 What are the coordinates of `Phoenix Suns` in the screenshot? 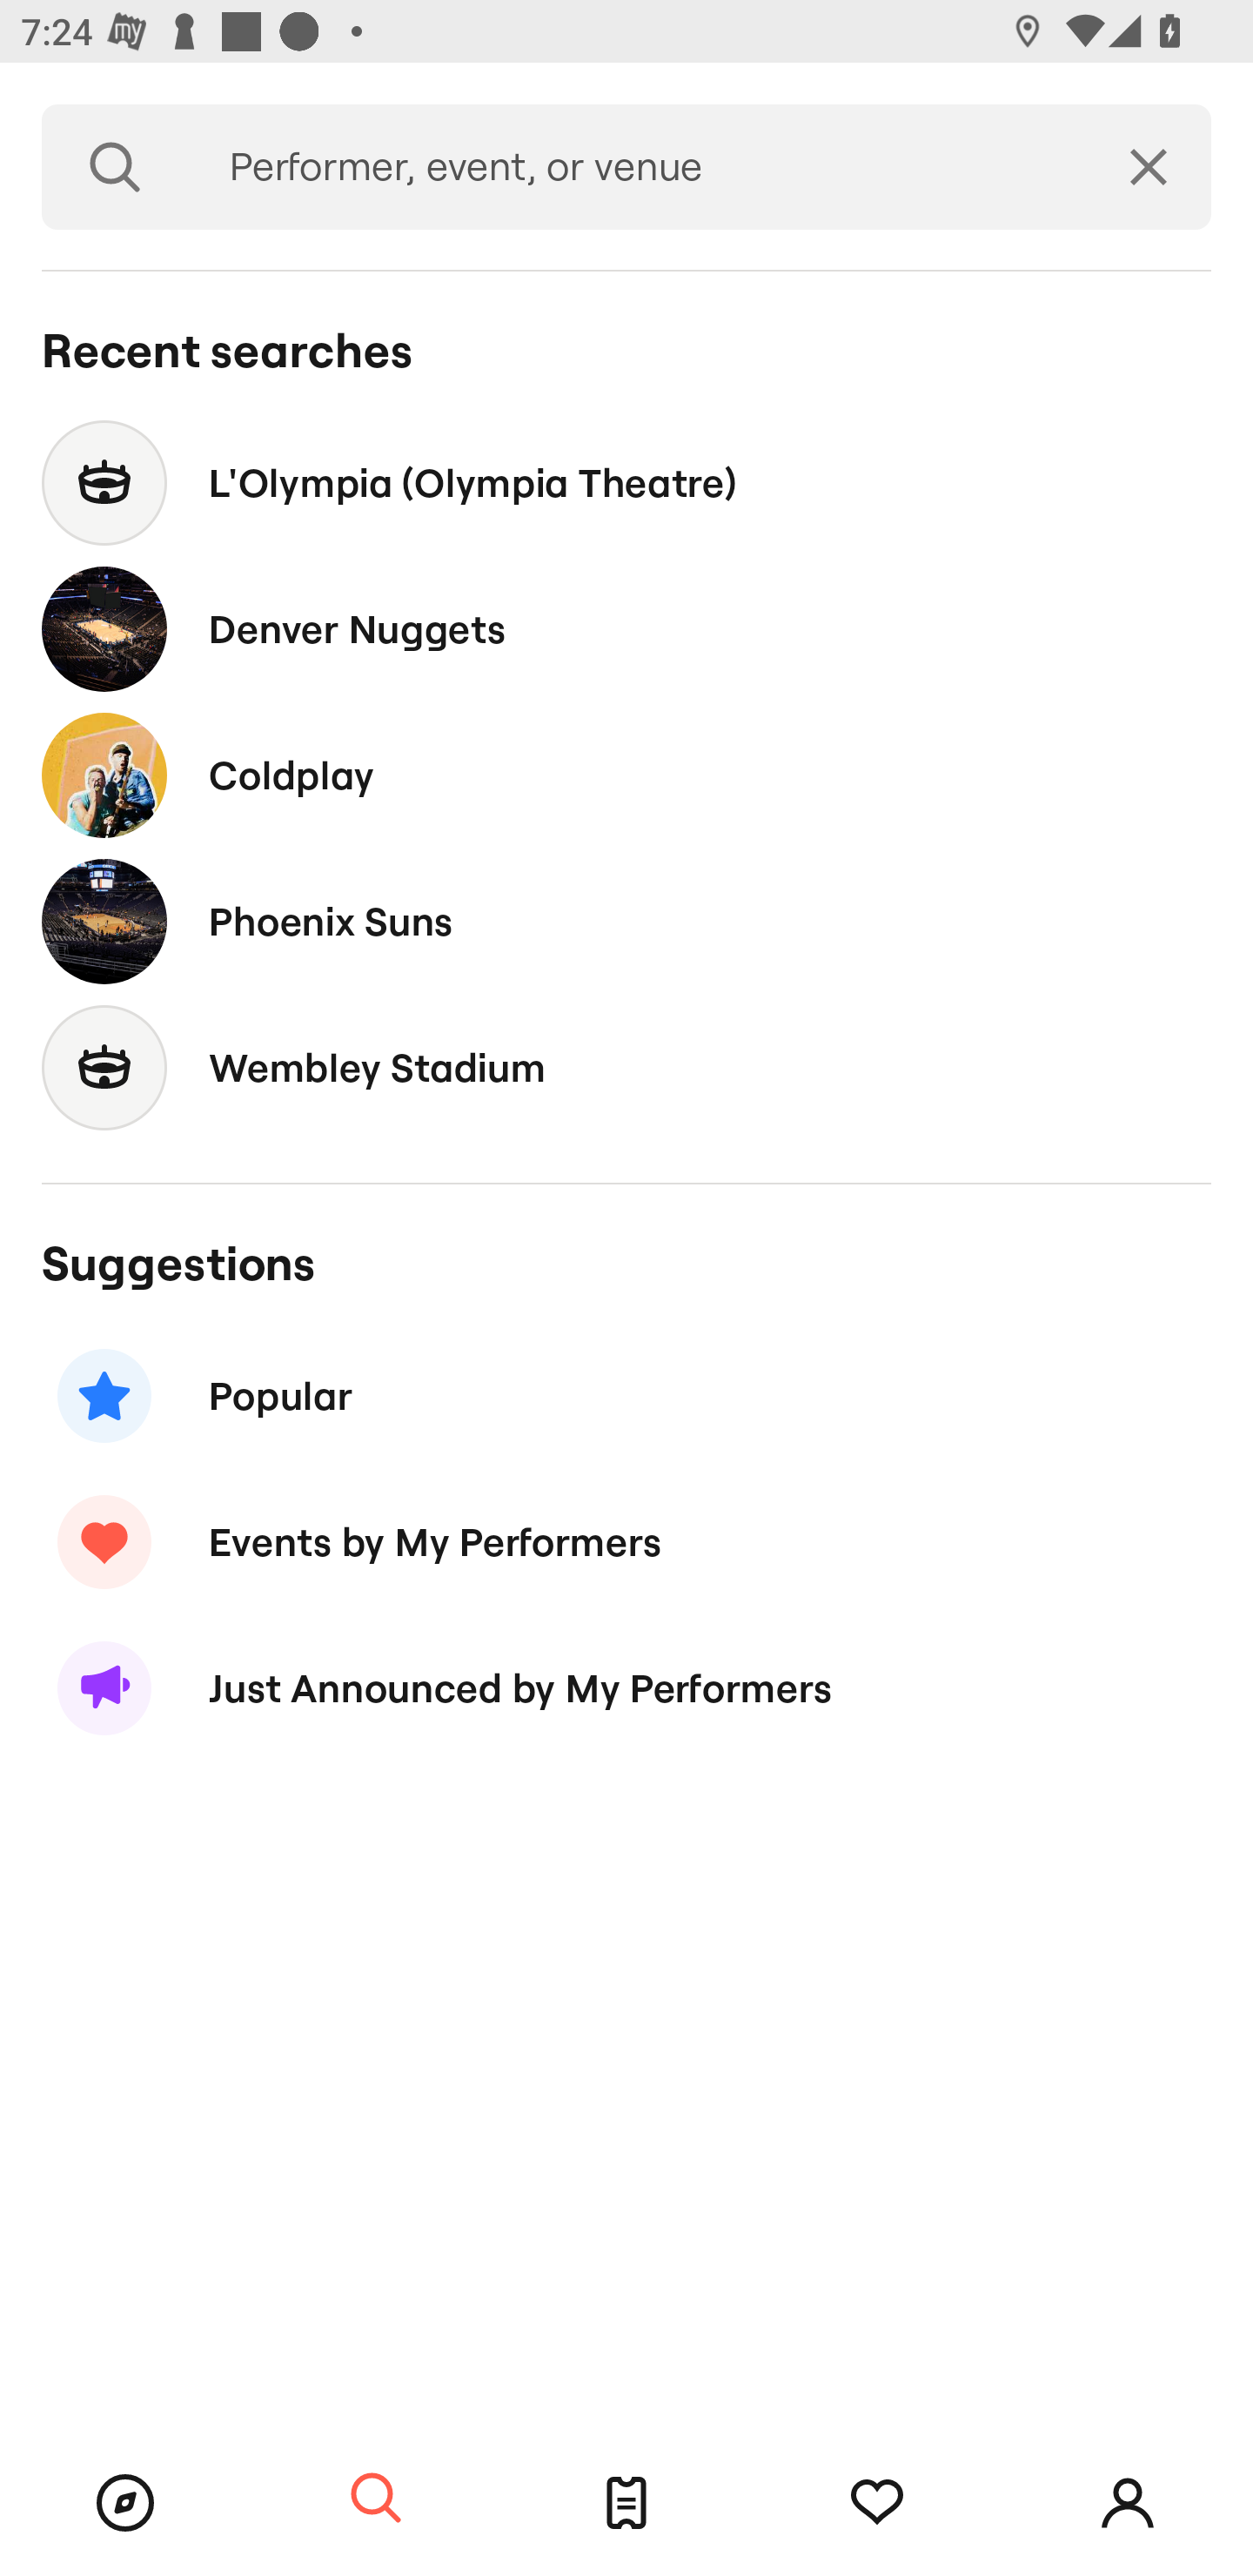 It's located at (626, 921).